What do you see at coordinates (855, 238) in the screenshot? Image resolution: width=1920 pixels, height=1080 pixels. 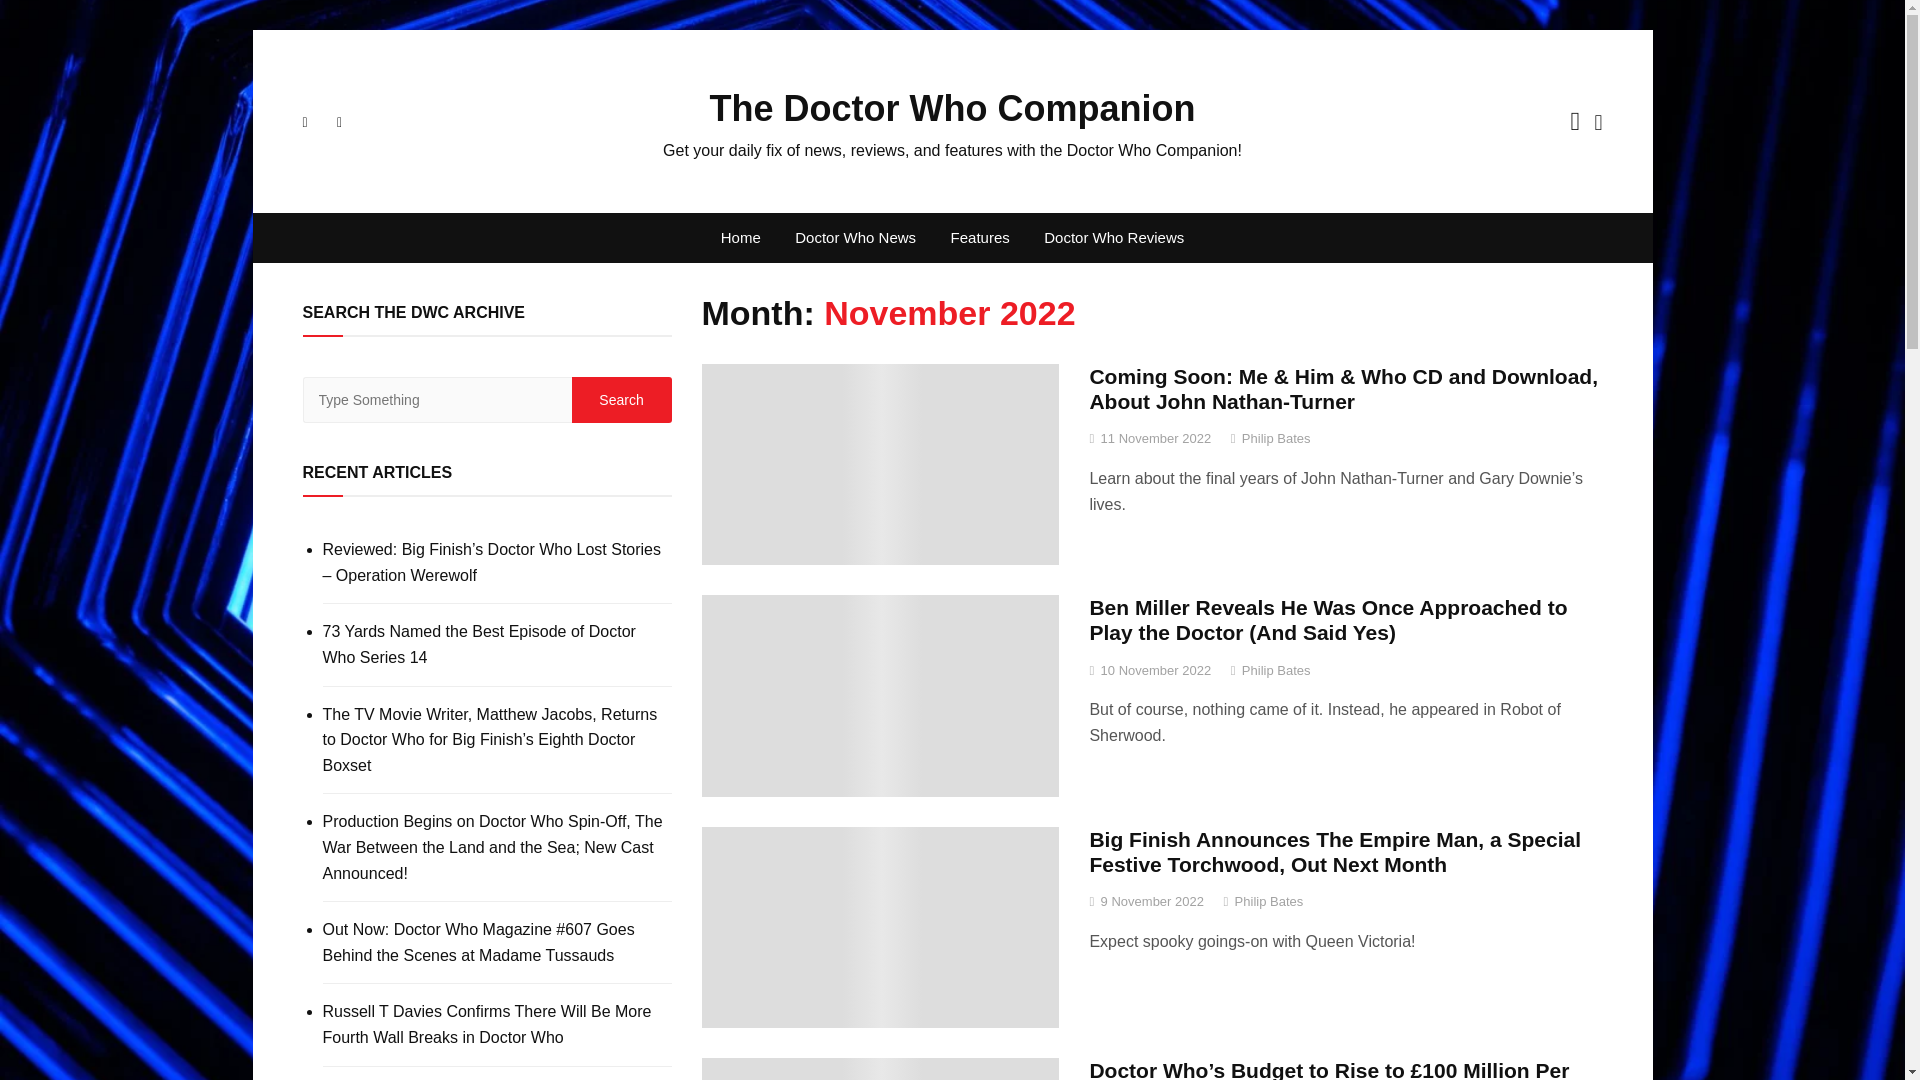 I see `Doctor Who News` at bounding box center [855, 238].